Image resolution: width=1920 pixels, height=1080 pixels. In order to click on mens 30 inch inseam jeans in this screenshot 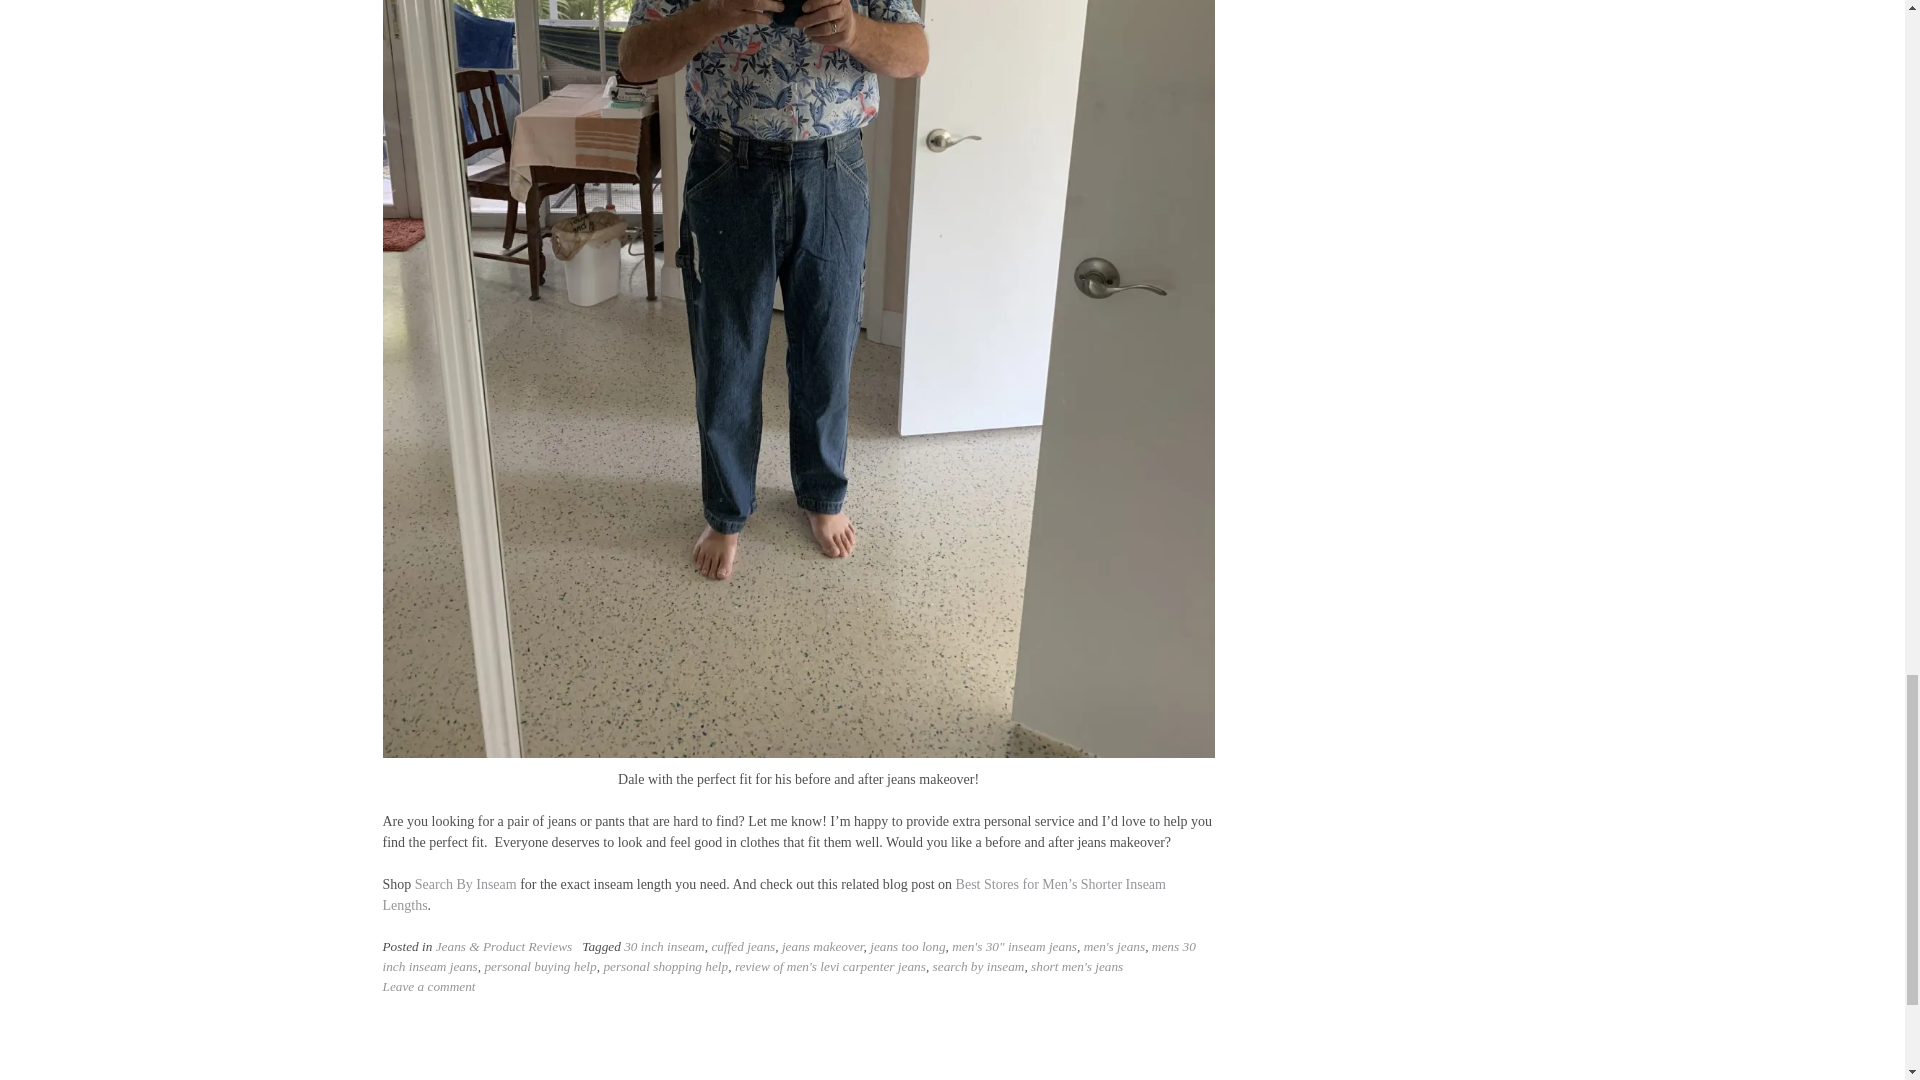, I will do `click(788, 956)`.